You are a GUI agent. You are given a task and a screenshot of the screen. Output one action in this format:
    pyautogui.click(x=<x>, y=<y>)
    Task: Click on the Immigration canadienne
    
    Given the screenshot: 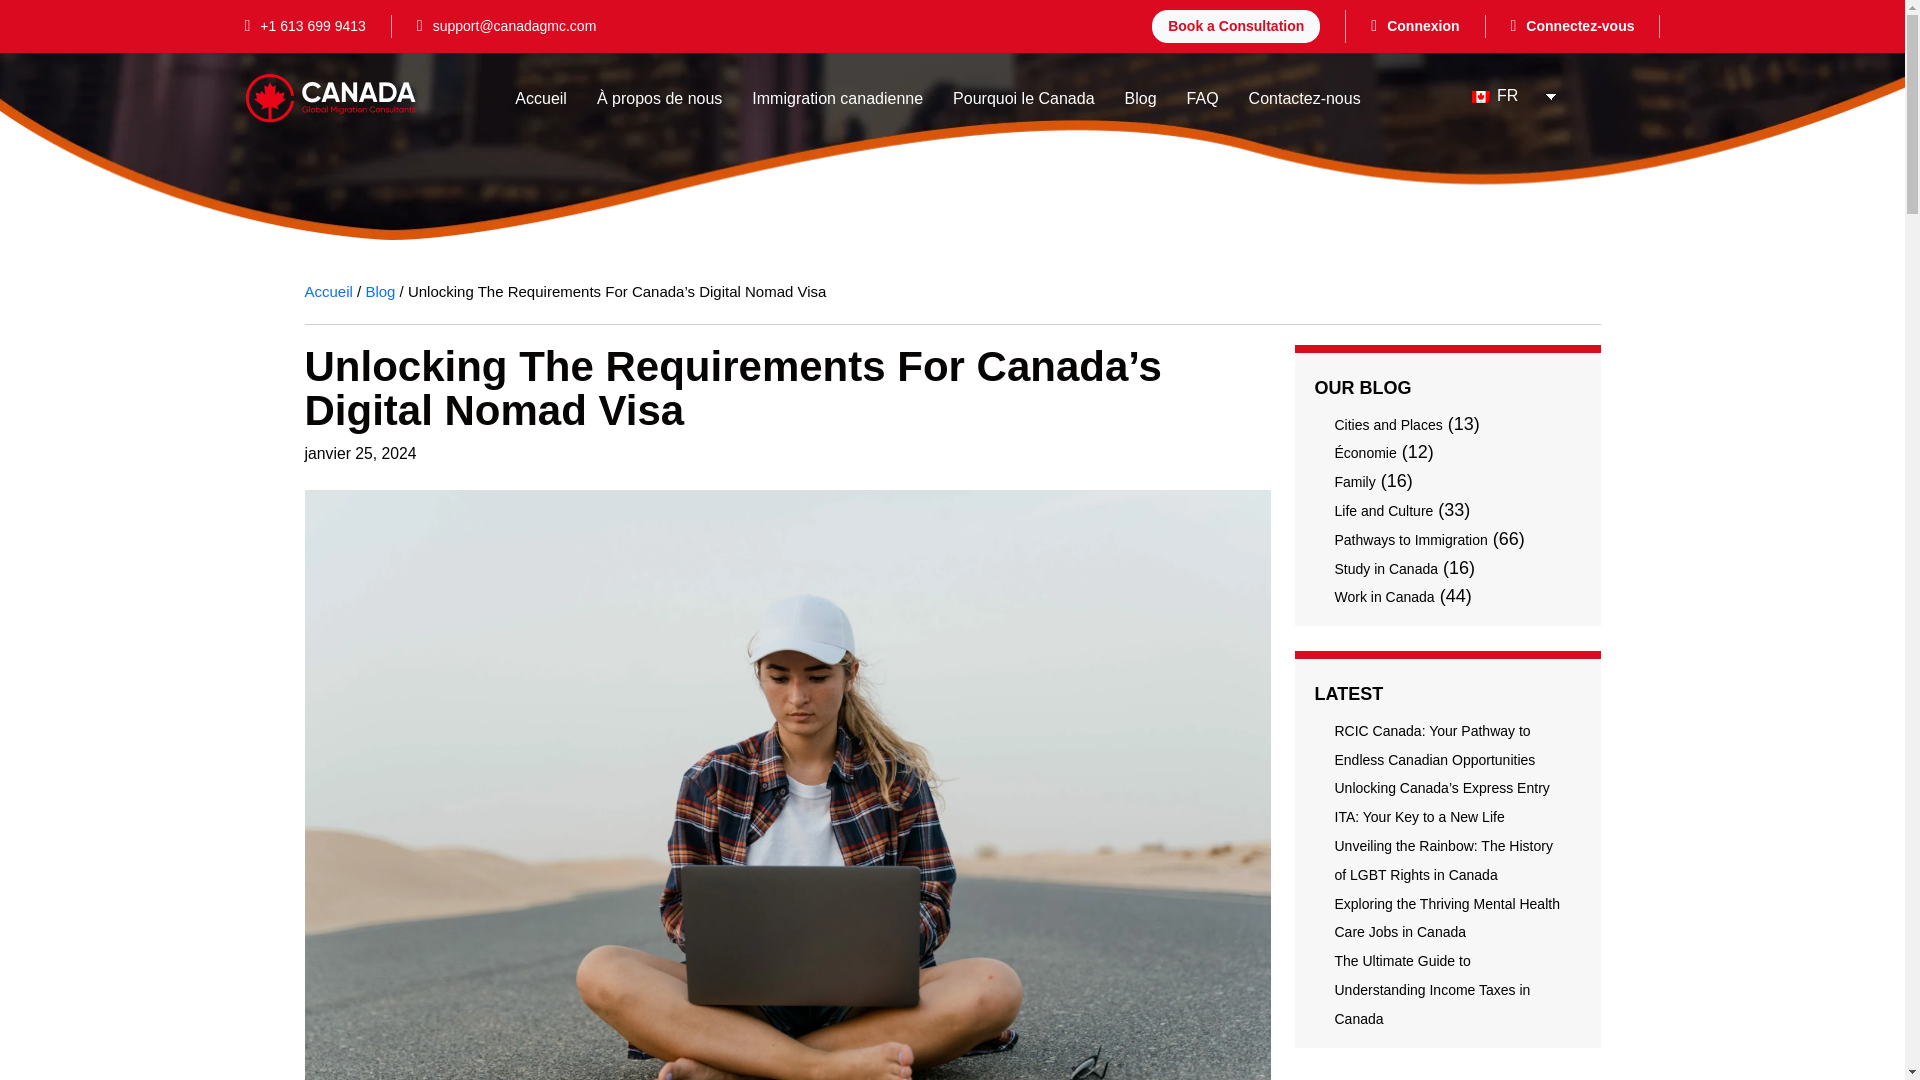 What is the action you would take?
    pyautogui.click(x=838, y=99)
    